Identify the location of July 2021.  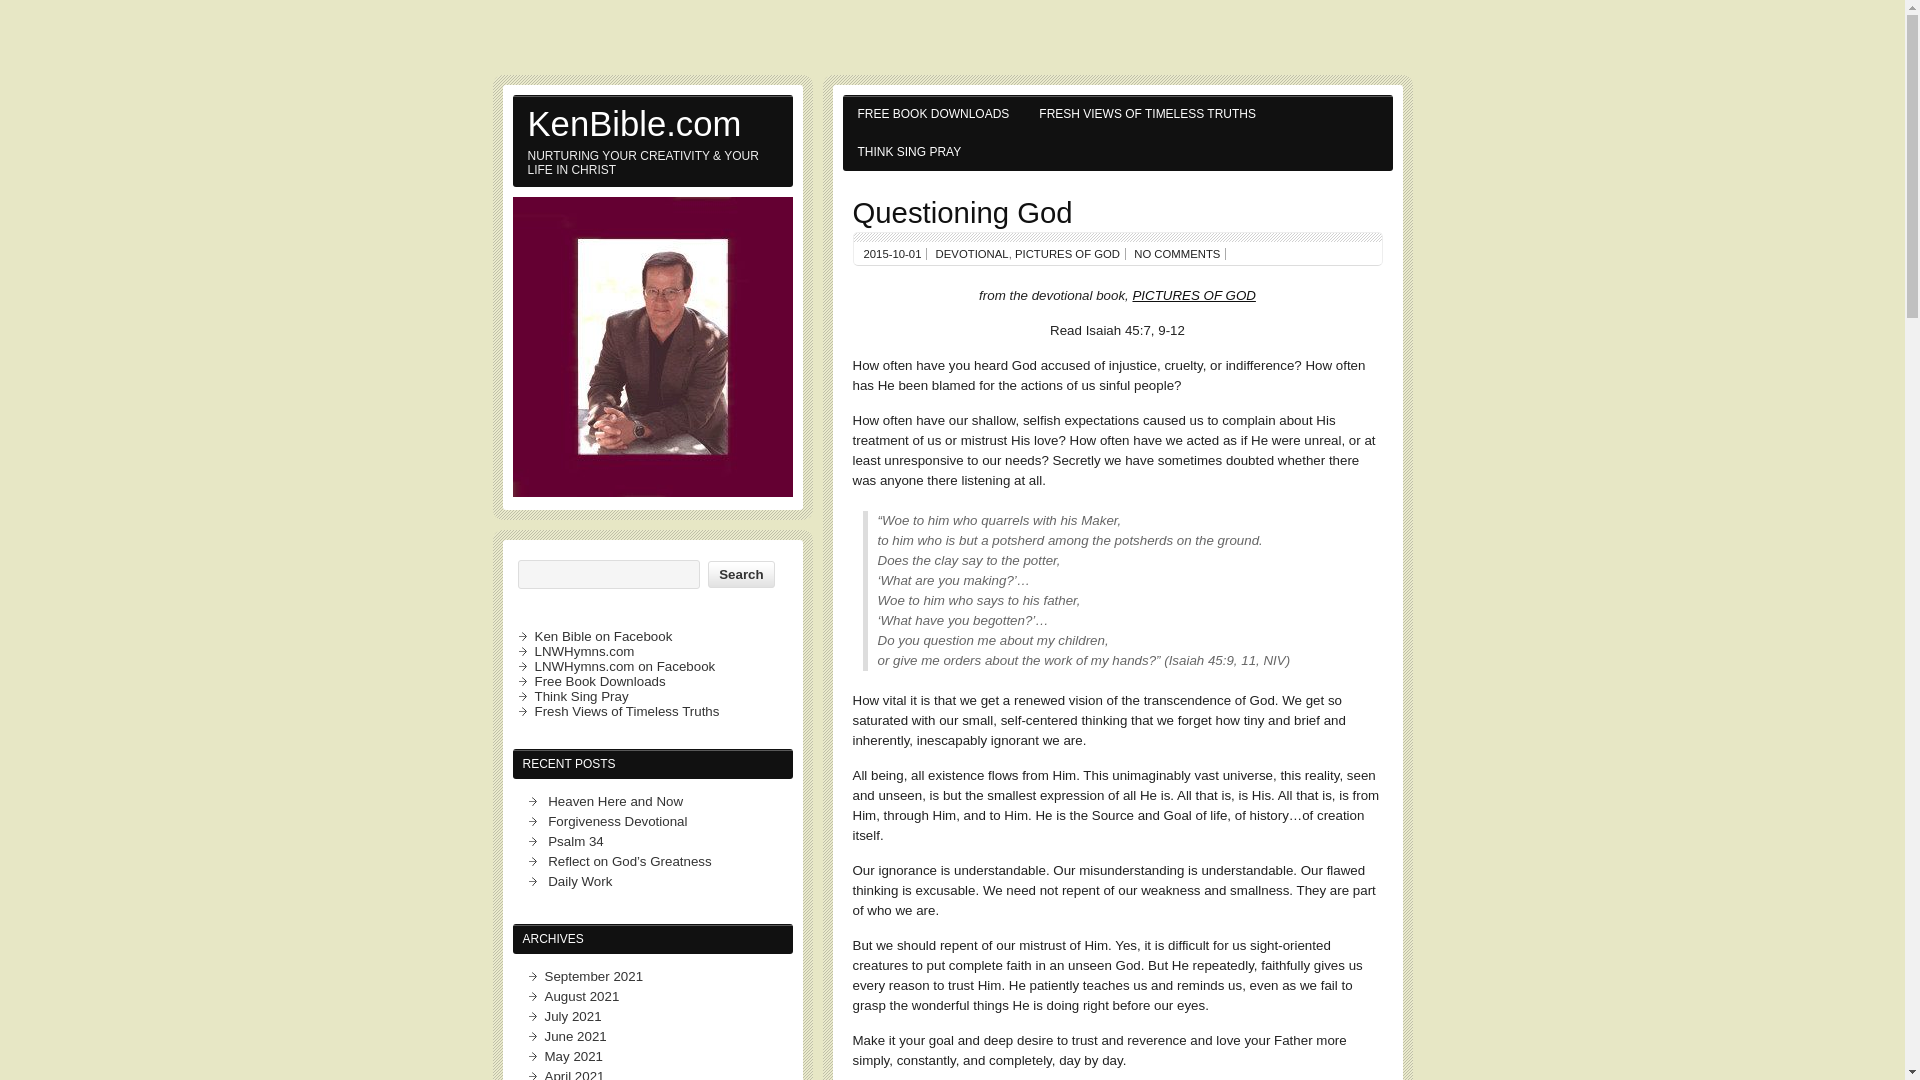
(572, 1016).